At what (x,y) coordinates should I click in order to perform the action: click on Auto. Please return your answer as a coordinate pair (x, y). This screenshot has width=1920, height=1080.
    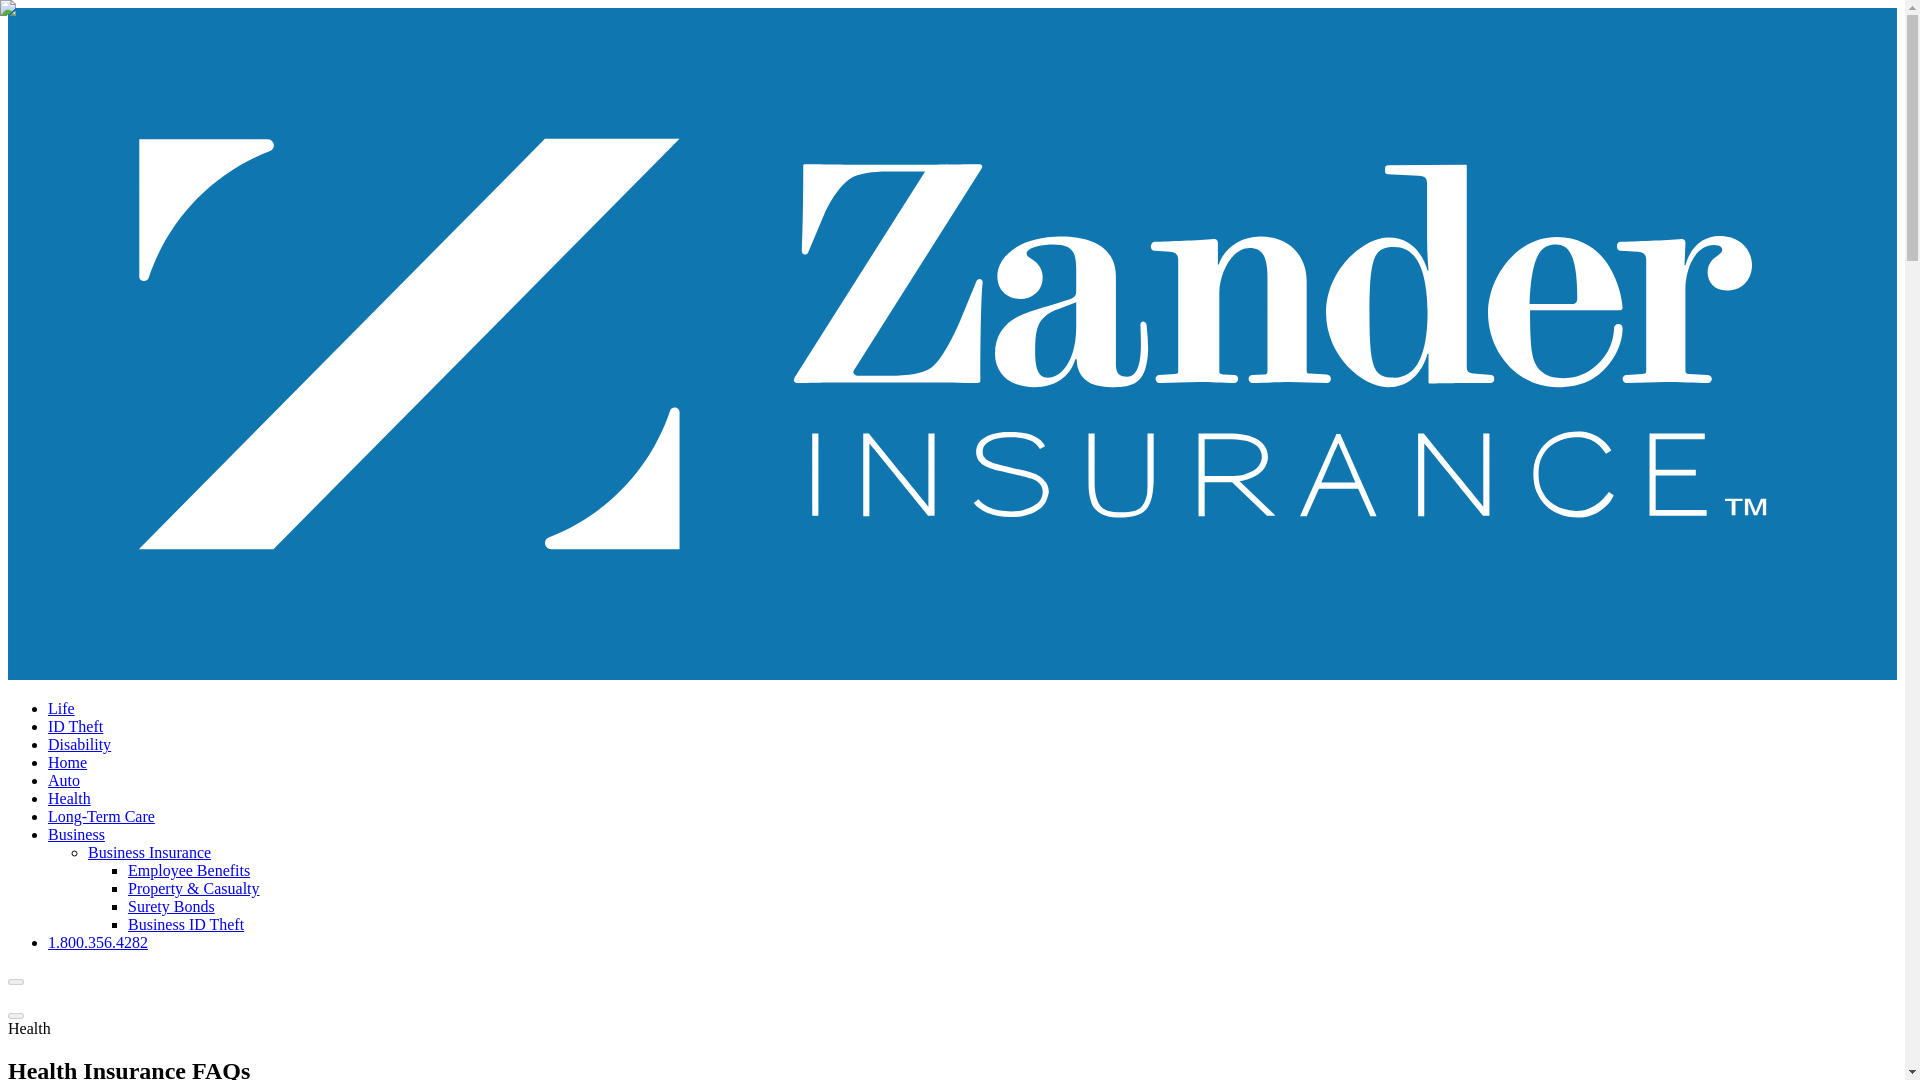
    Looking at the image, I should click on (64, 780).